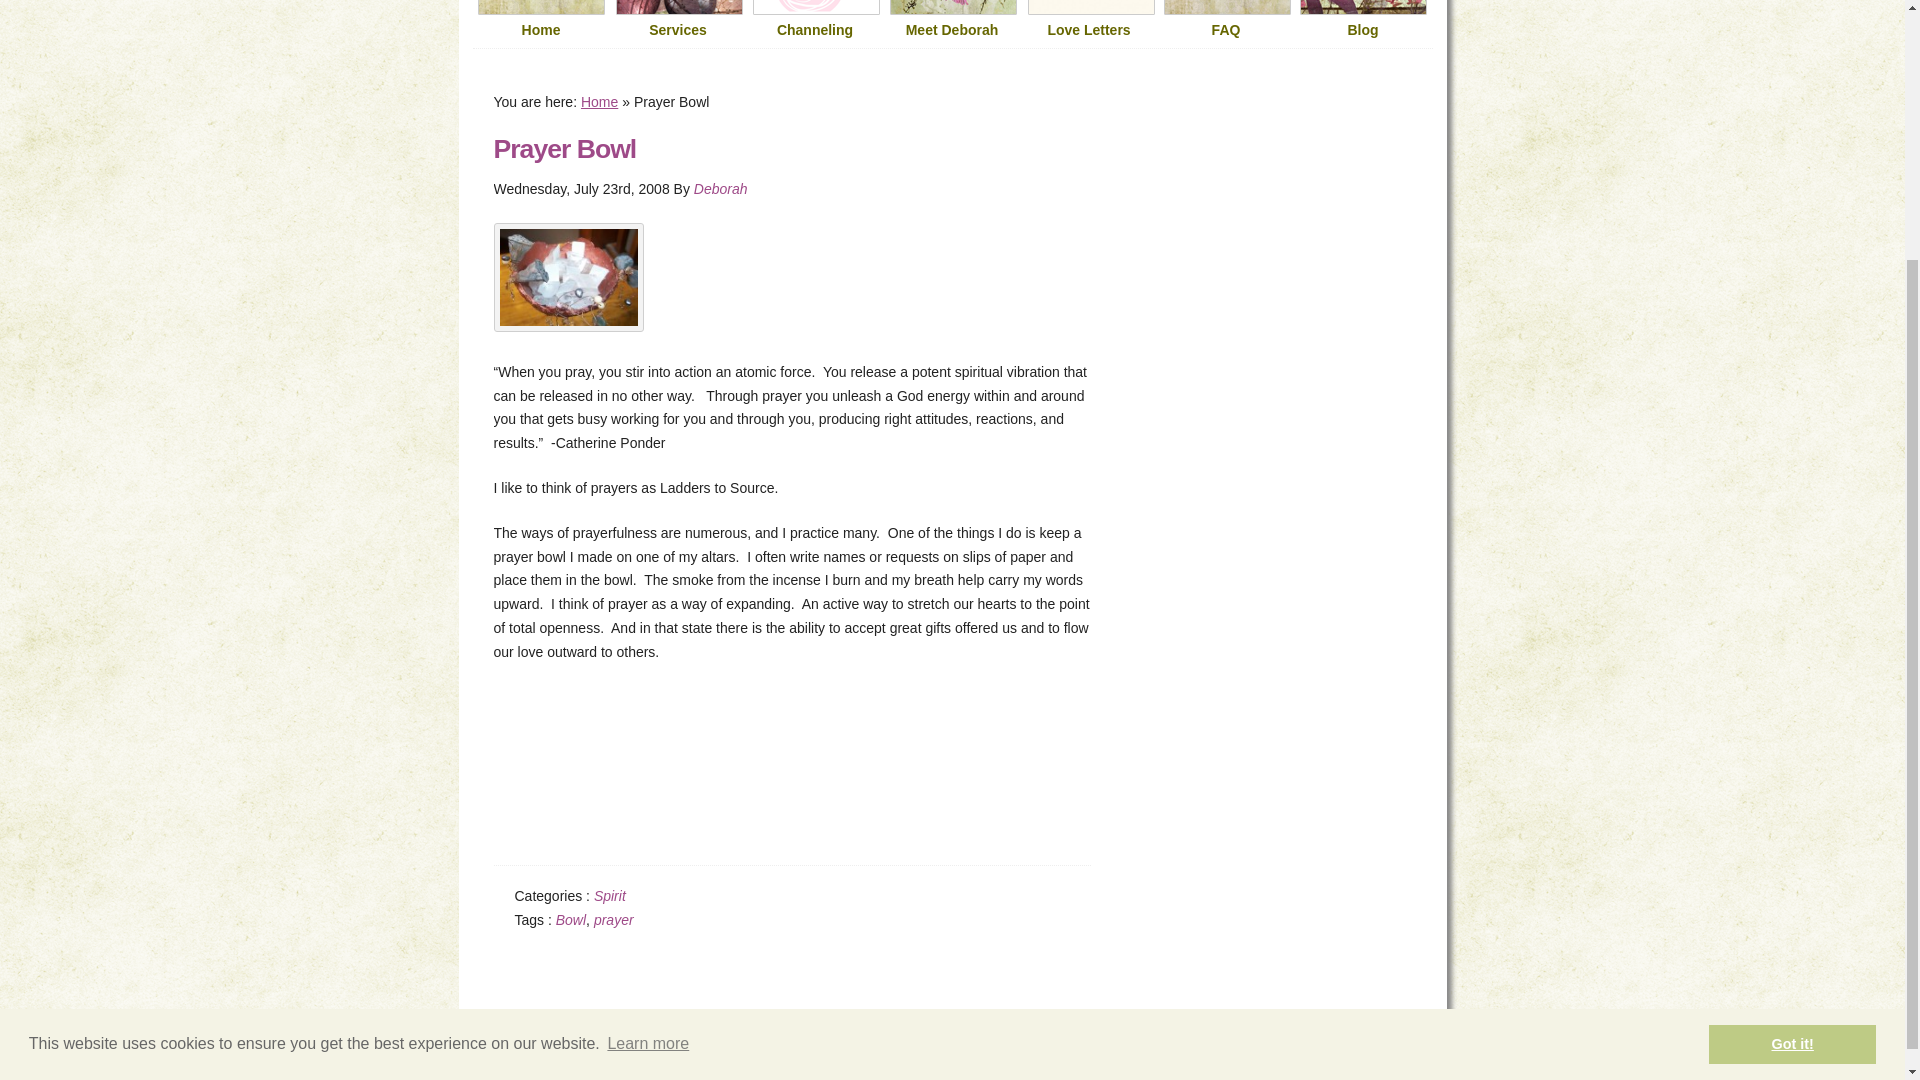 The height and width of the screenshot is (1080, 1920). I want to click on Home, so click(540, 30).